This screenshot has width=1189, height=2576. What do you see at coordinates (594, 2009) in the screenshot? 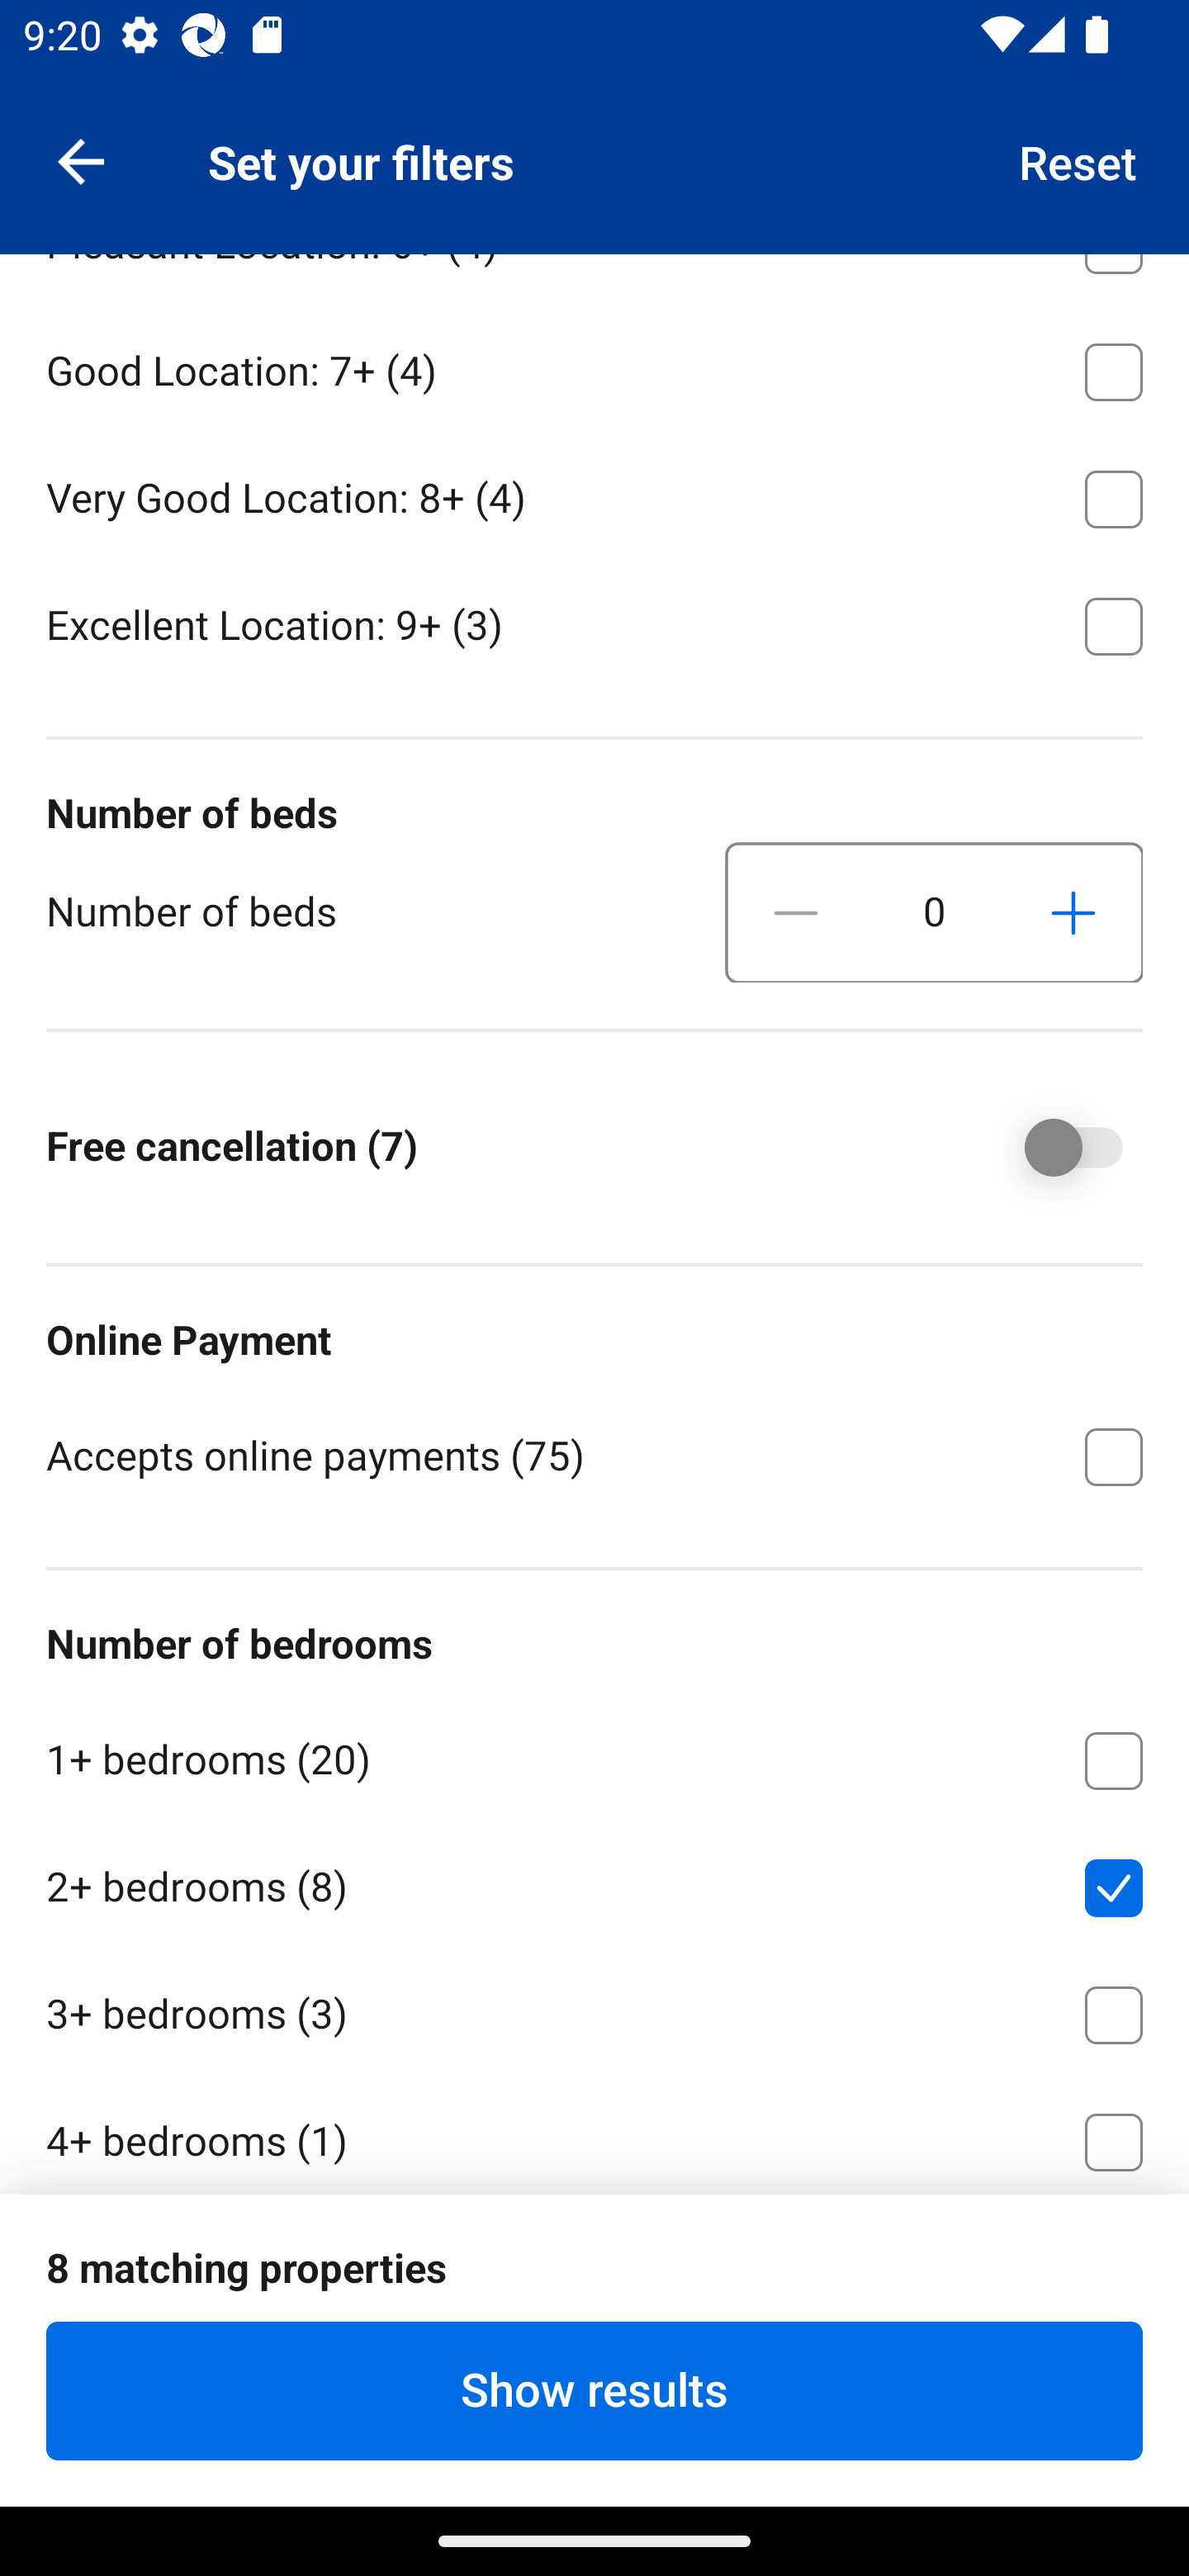
I see `3+ bedrooms ⁦(3)` at bounding box center [594, 2009].